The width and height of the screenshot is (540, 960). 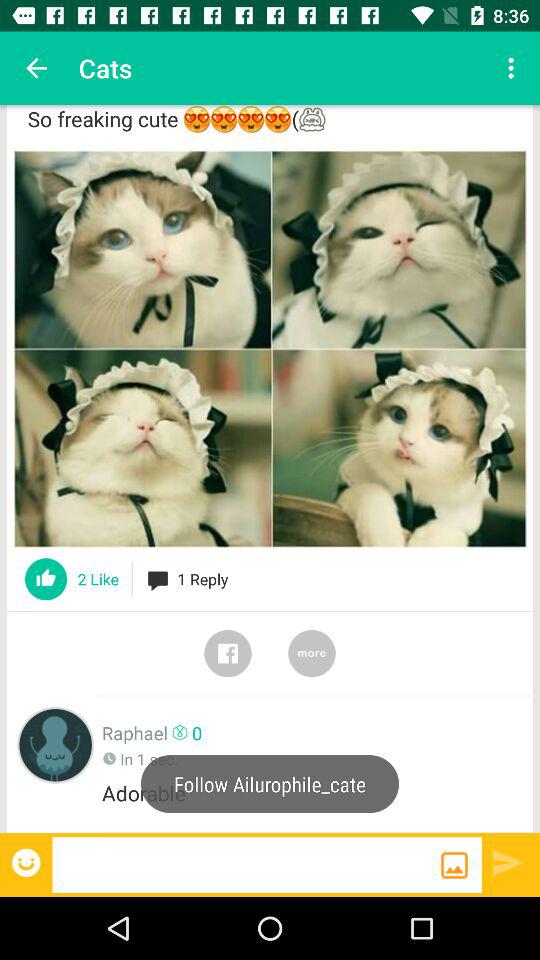 I want to click on insert image, so click(x=454, y=865).